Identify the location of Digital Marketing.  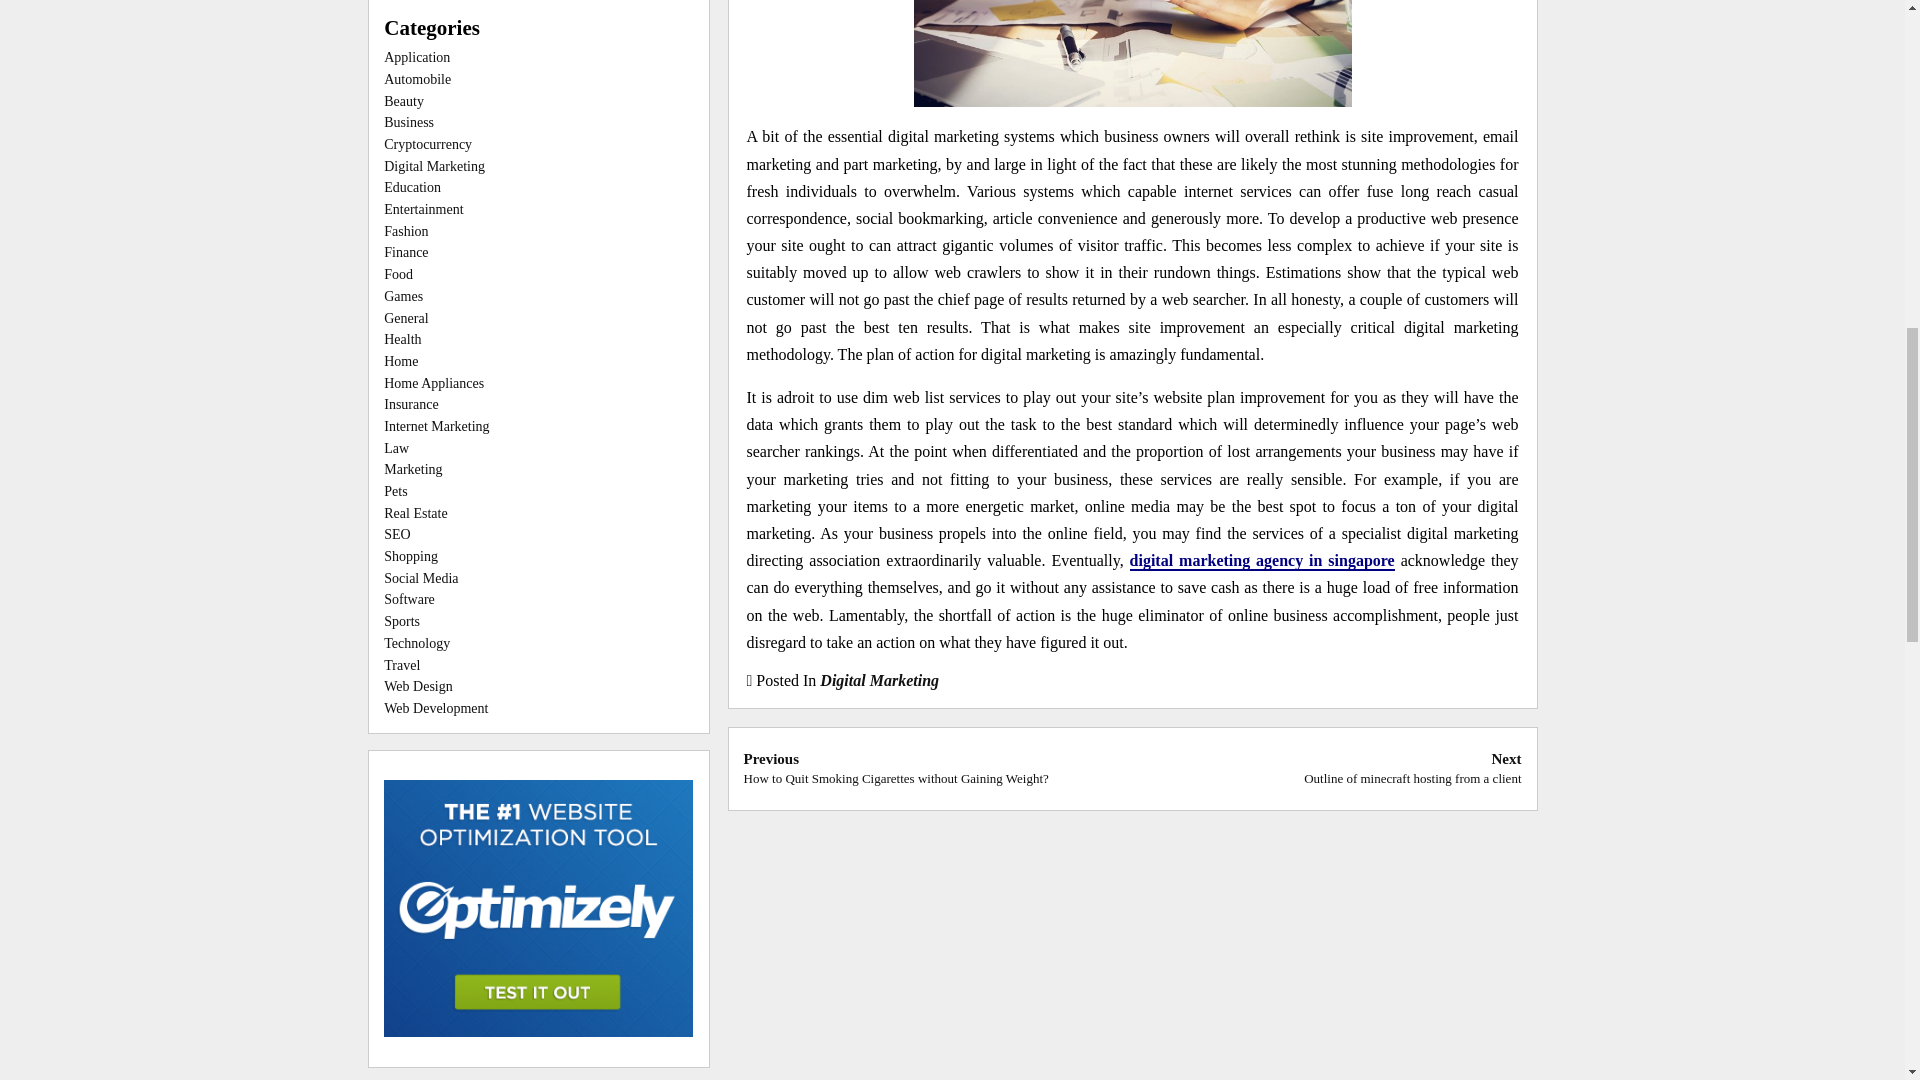
(434, 166).